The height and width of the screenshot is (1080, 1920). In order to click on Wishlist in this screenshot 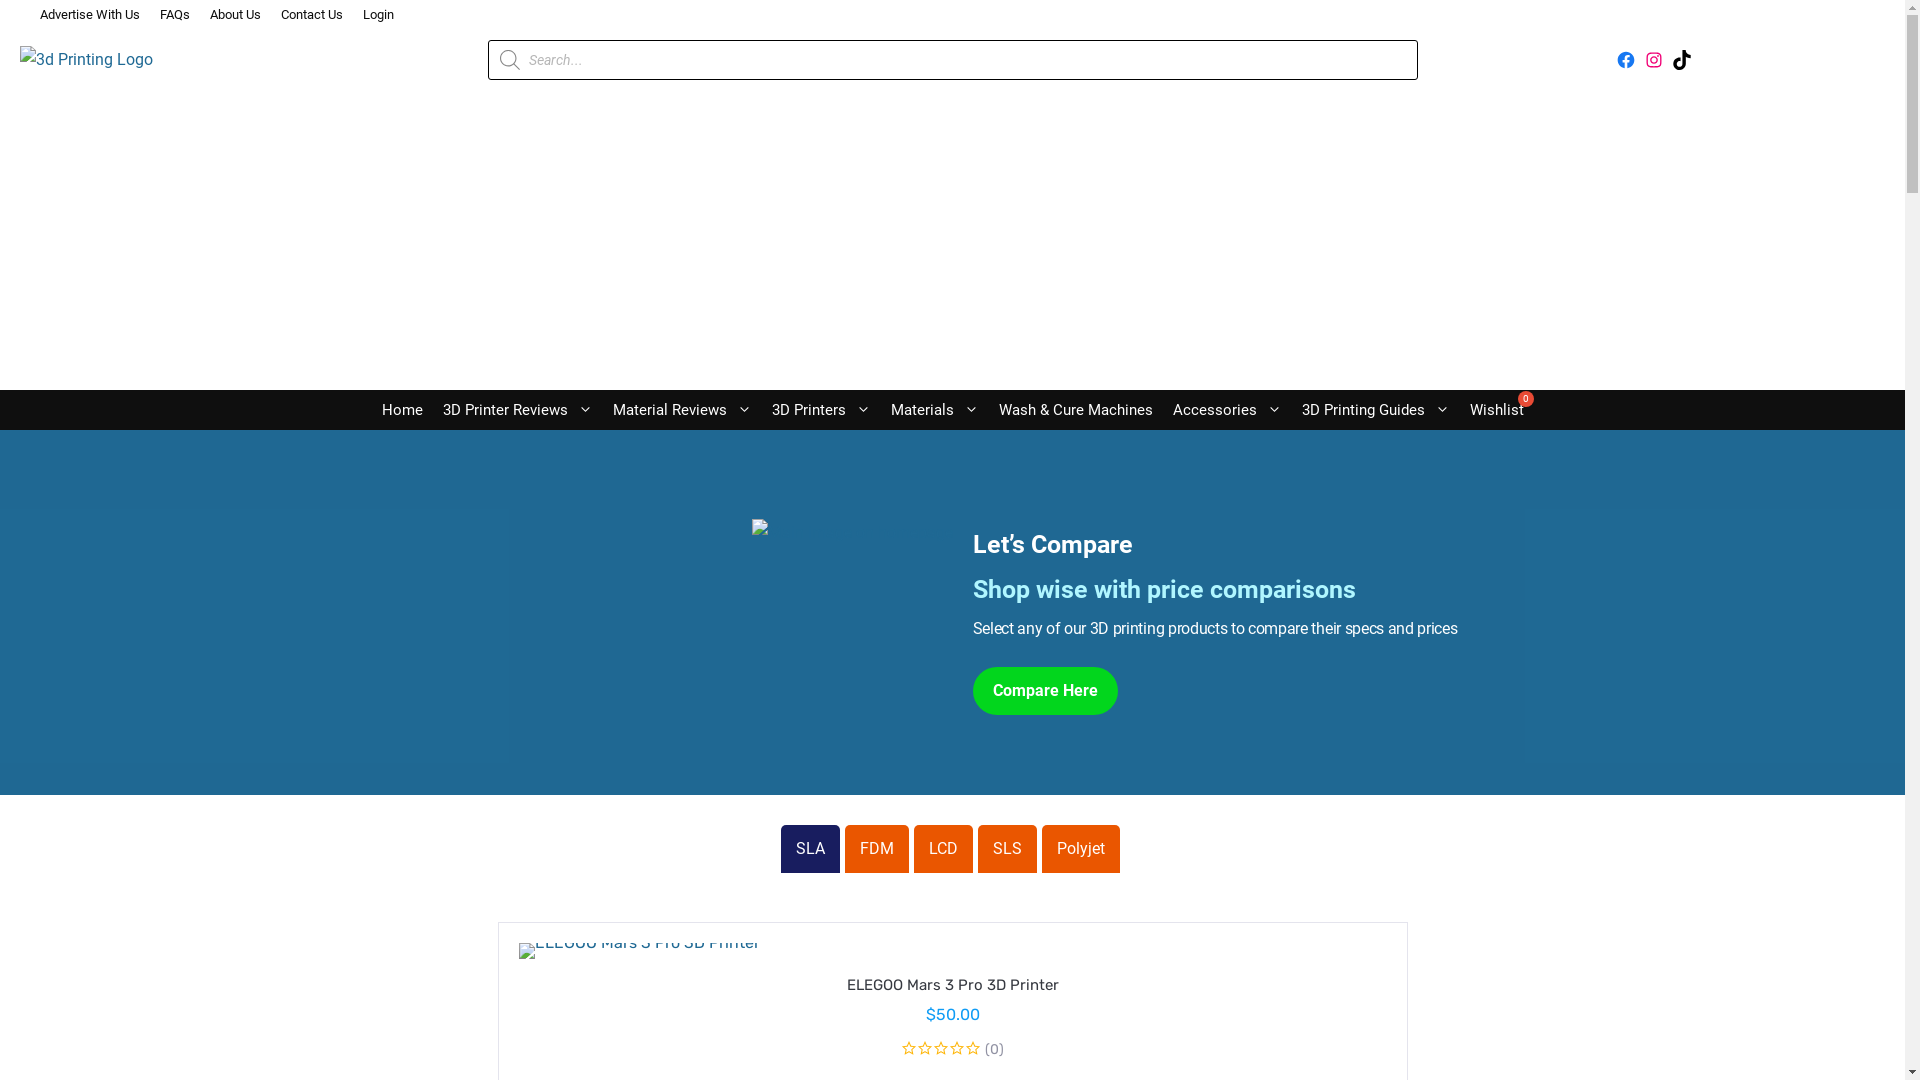, I will do `click(1497, 410)`.